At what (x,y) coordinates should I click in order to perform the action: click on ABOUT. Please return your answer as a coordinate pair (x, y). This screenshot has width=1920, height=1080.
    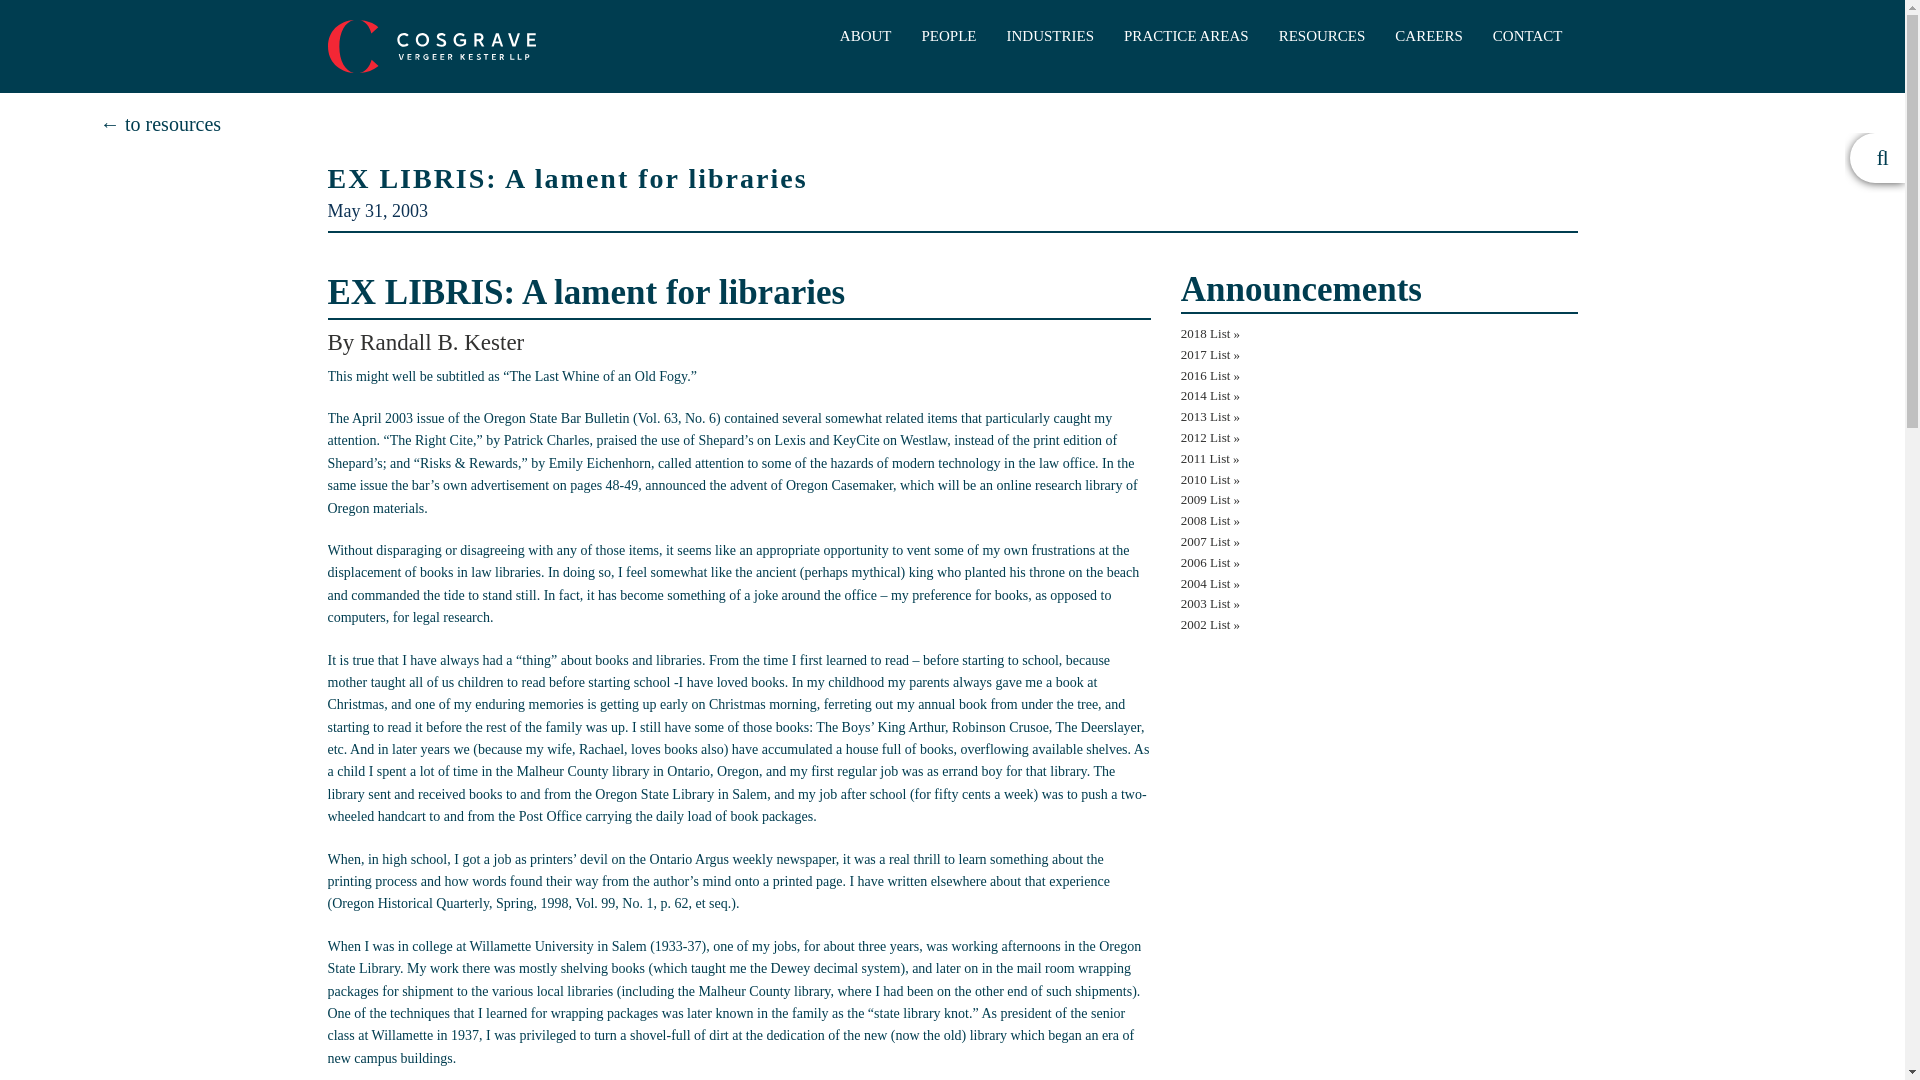
    Looking at the image, I should click on (866, 35).